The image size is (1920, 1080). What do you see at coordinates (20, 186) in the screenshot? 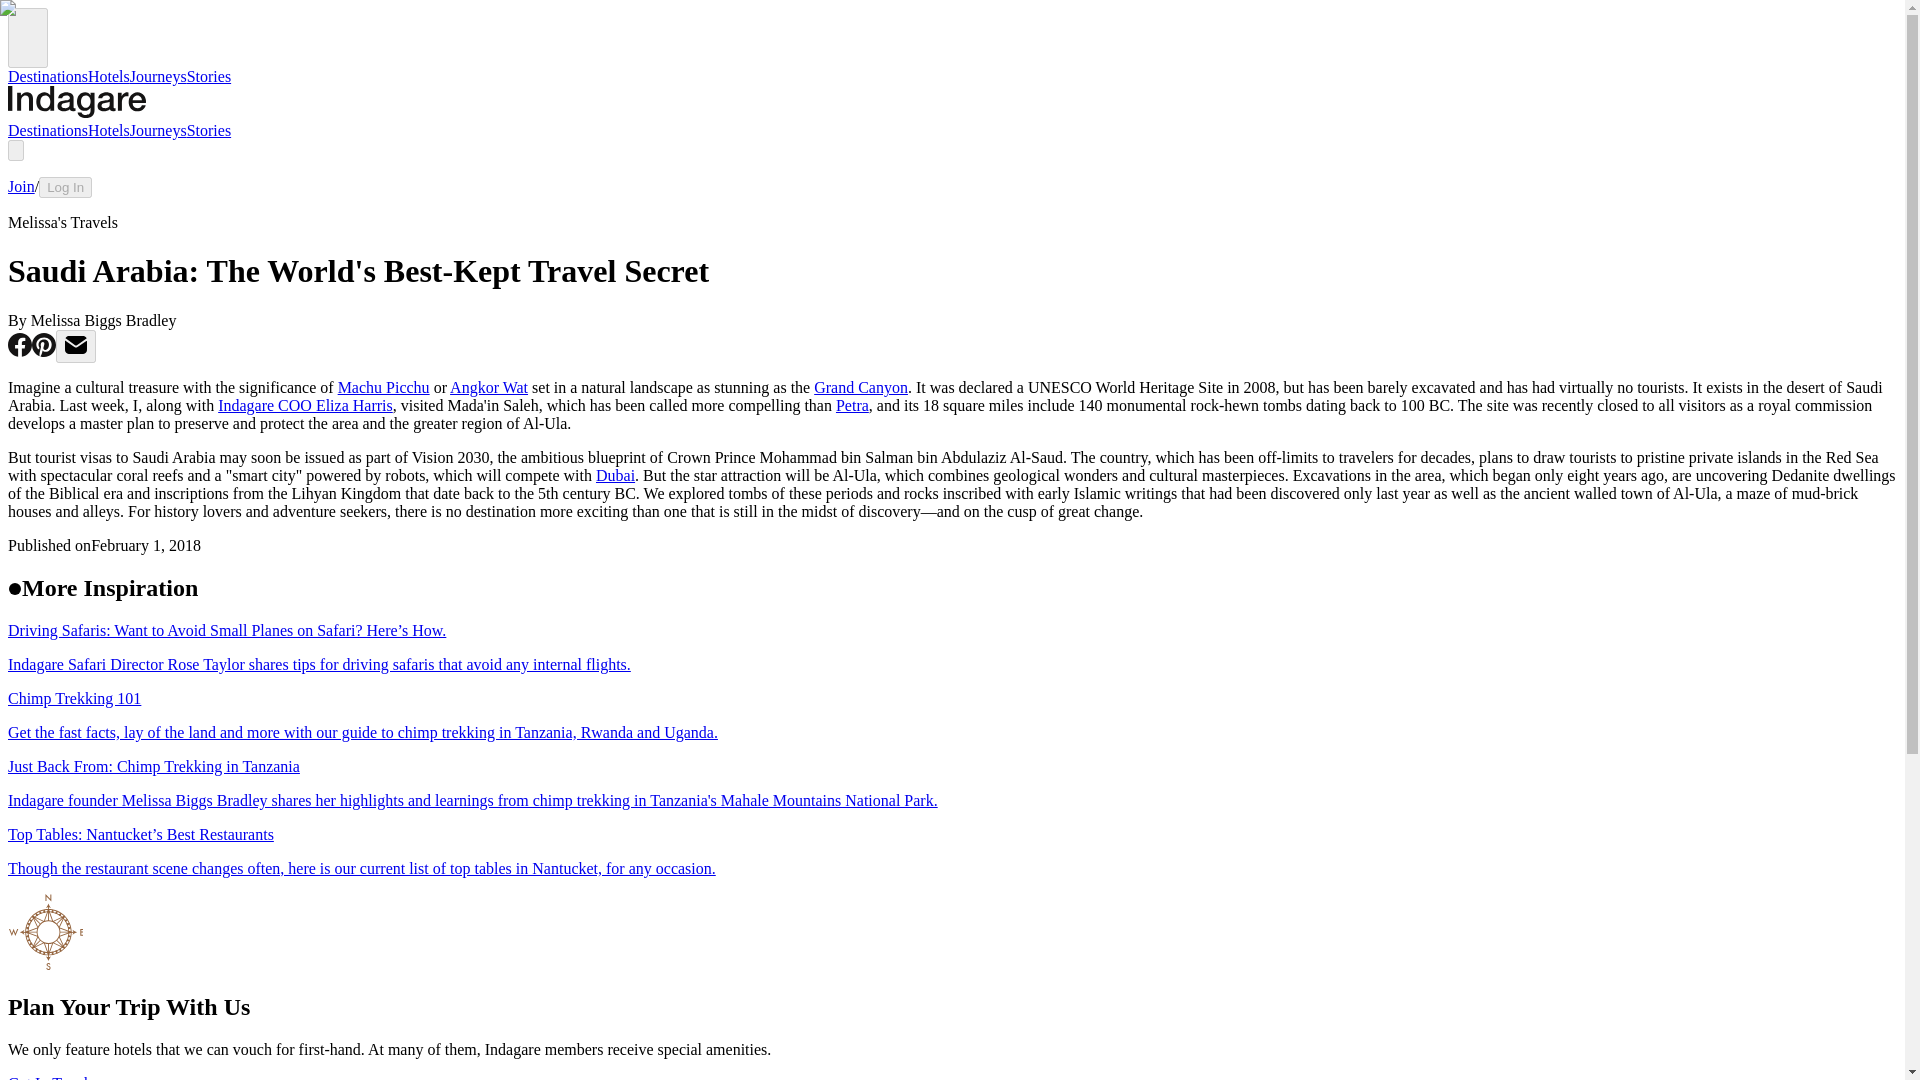
I see `Join` at bounding box center [20, 186].